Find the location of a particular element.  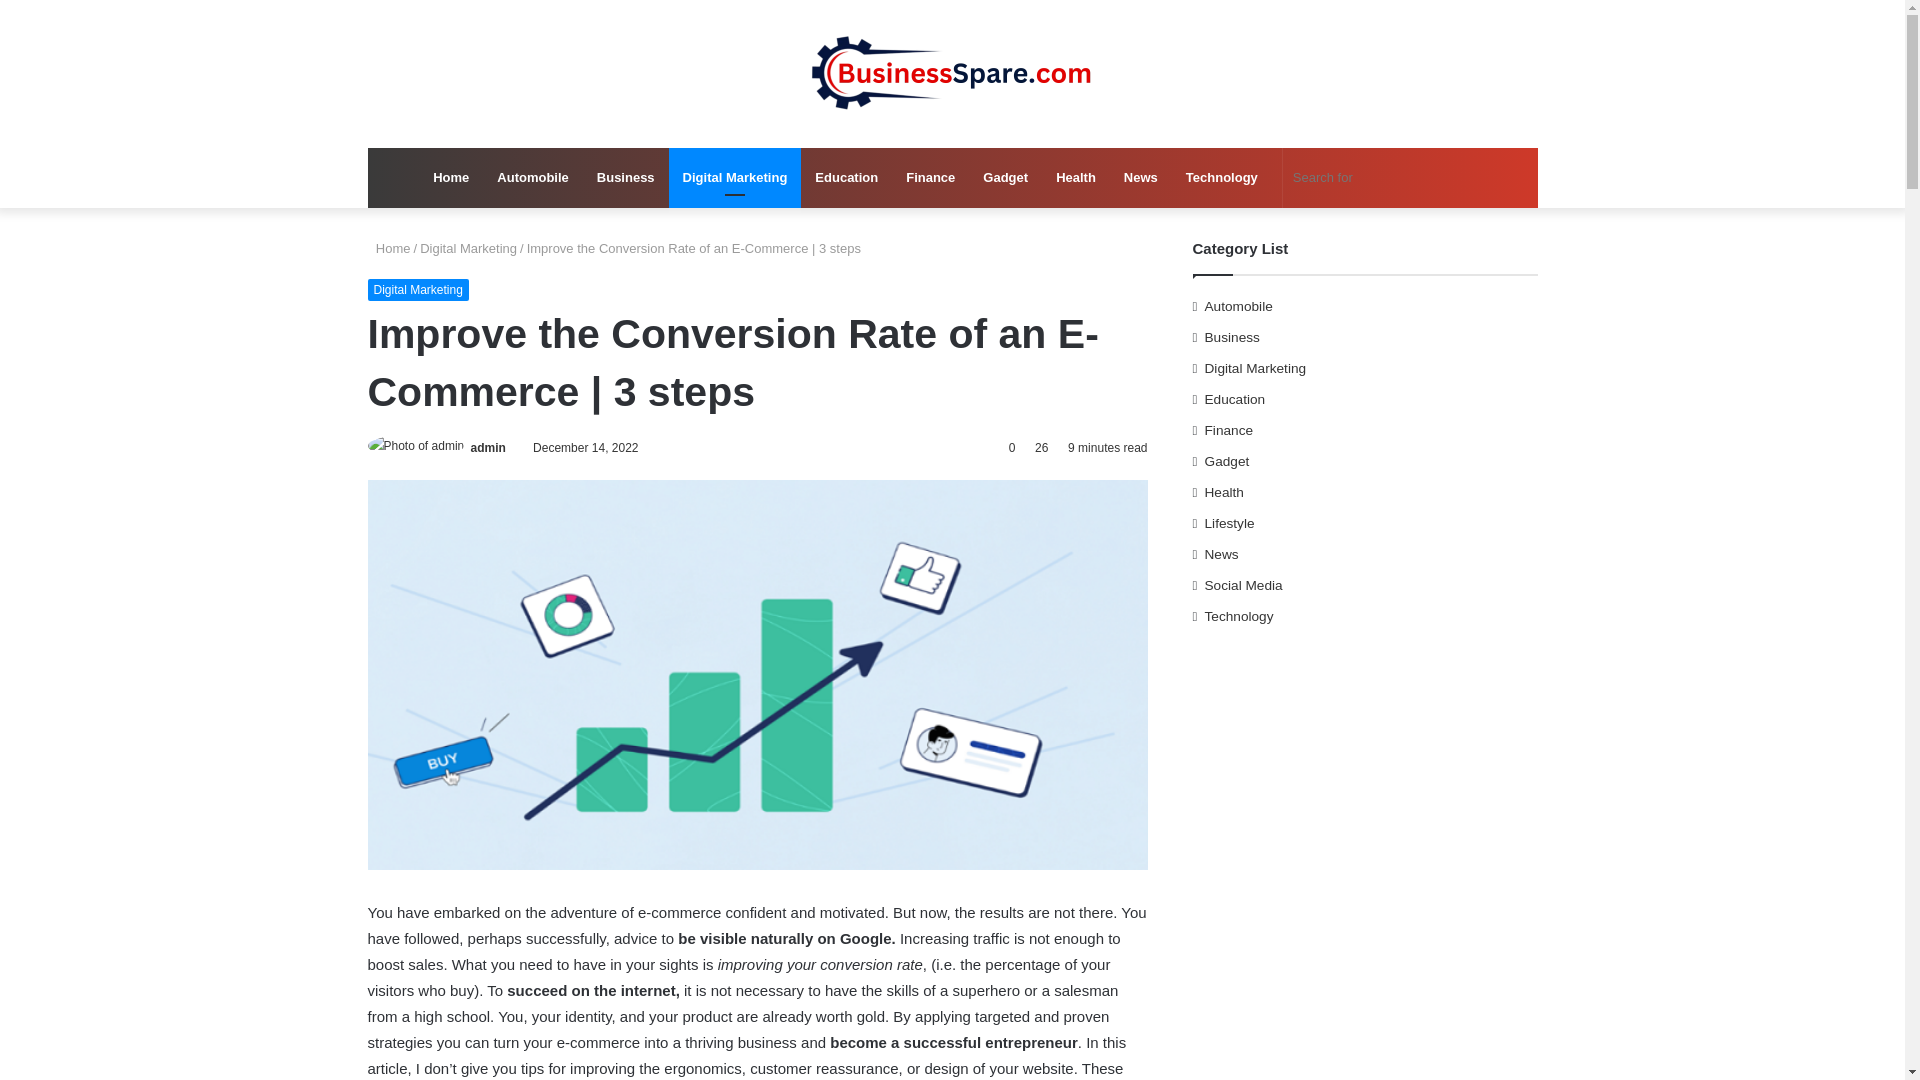

Finance is located at coordinates (930, 178).